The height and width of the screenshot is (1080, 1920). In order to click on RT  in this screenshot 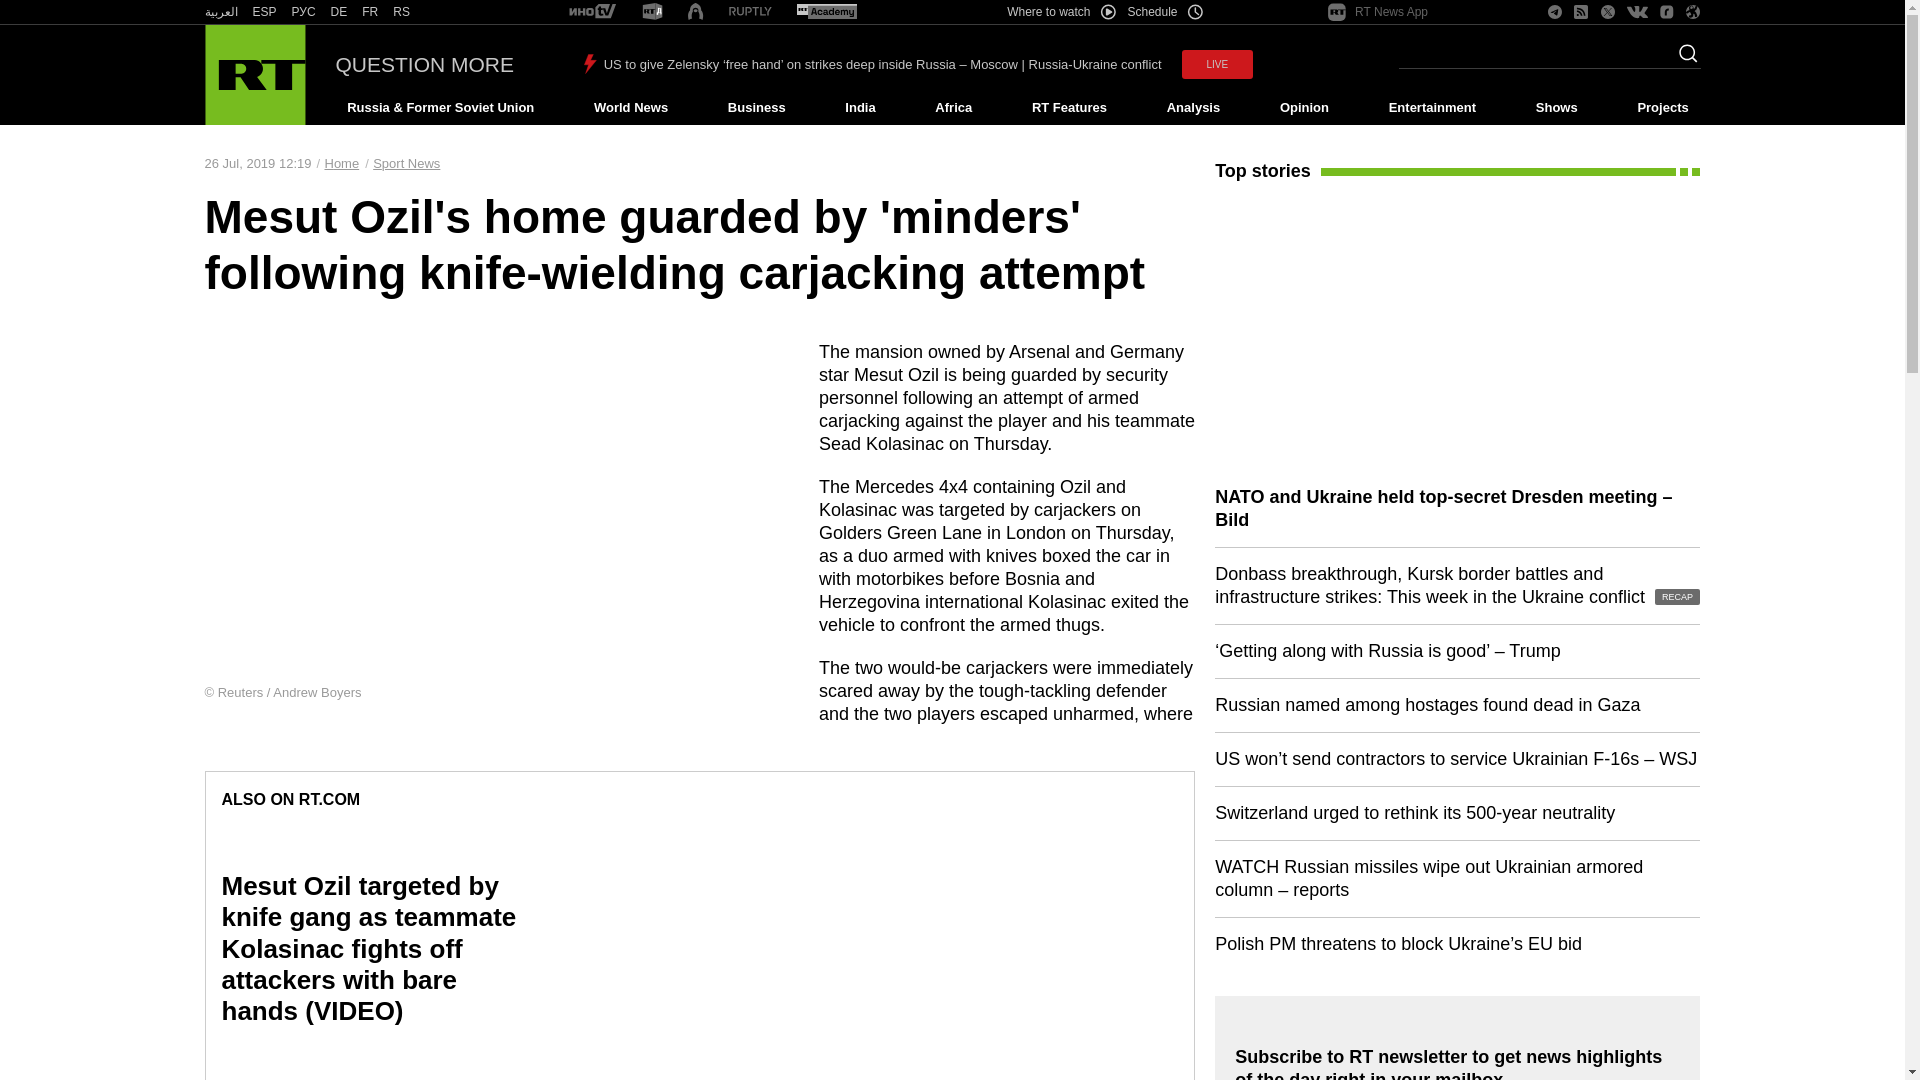, I will do `click(826, 12)`.